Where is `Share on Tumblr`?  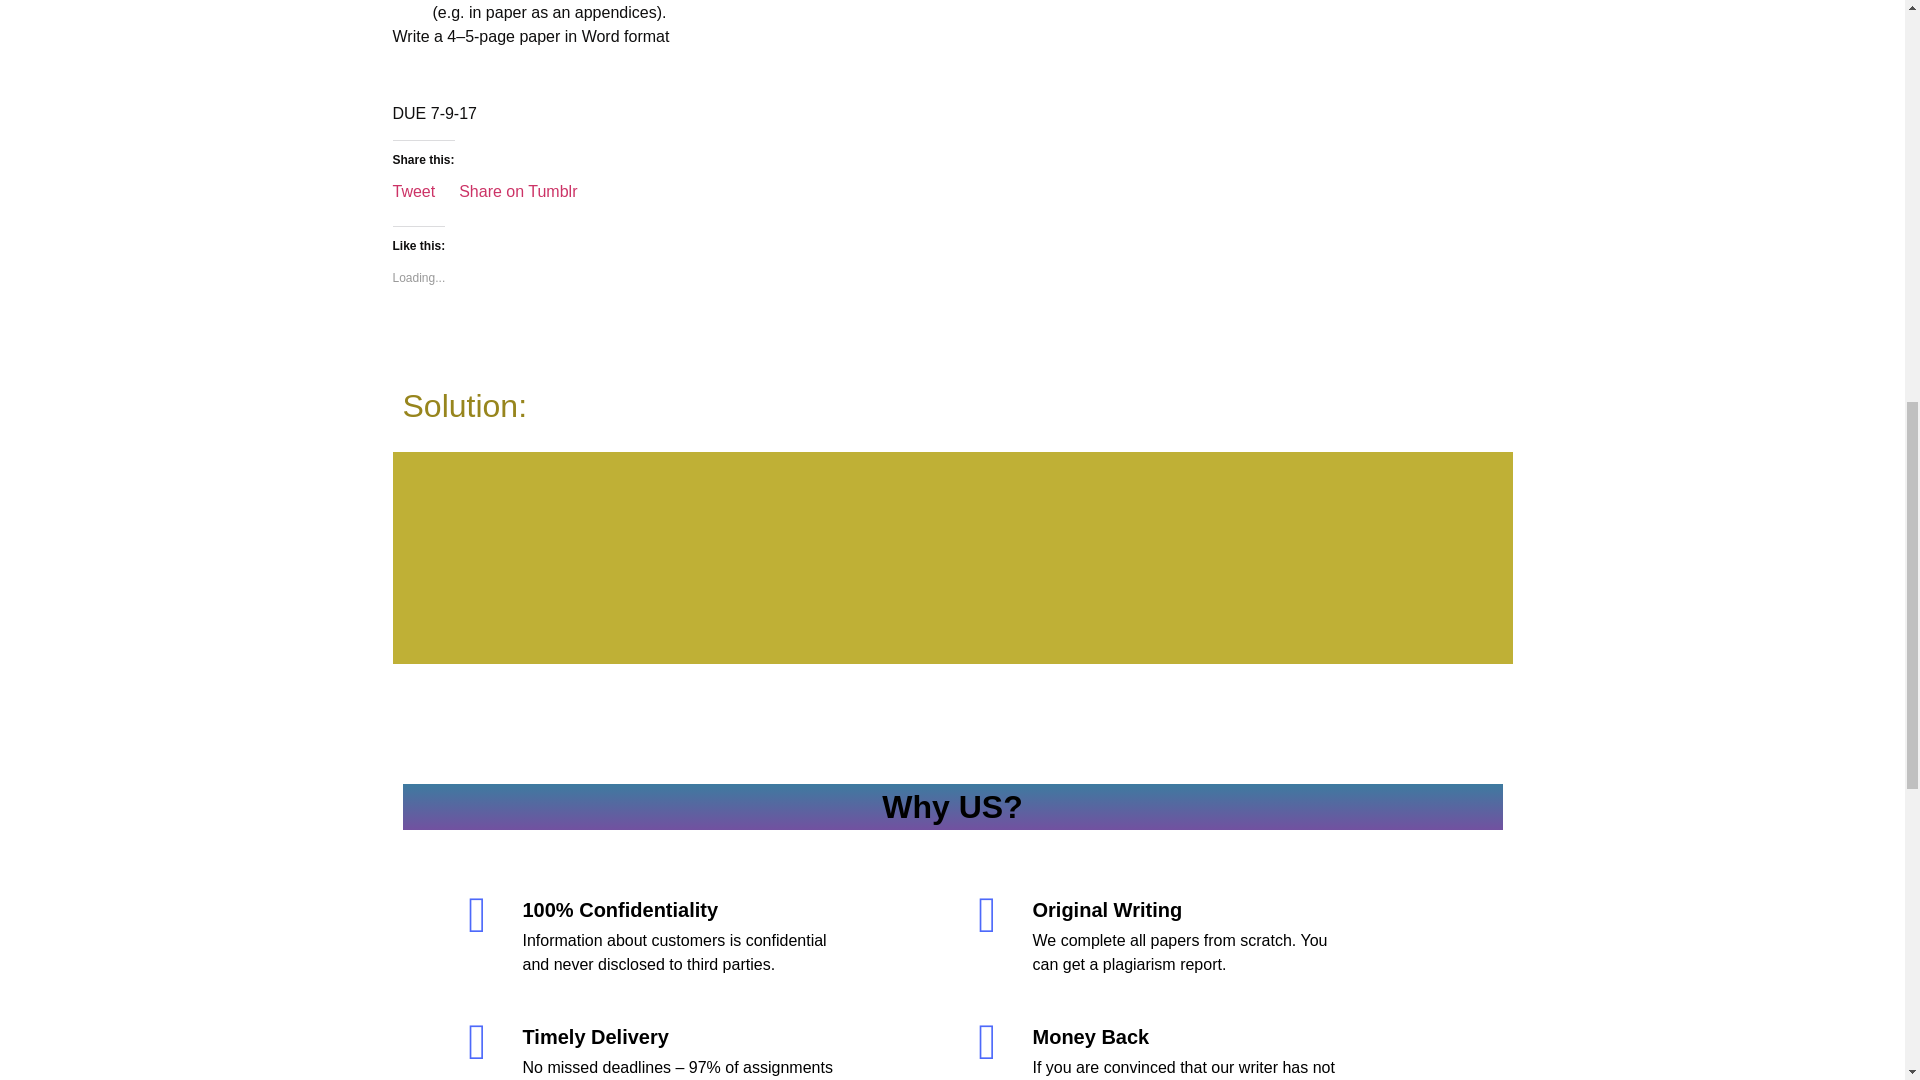 Share on Tumblr is located at coordinates (518, 188).